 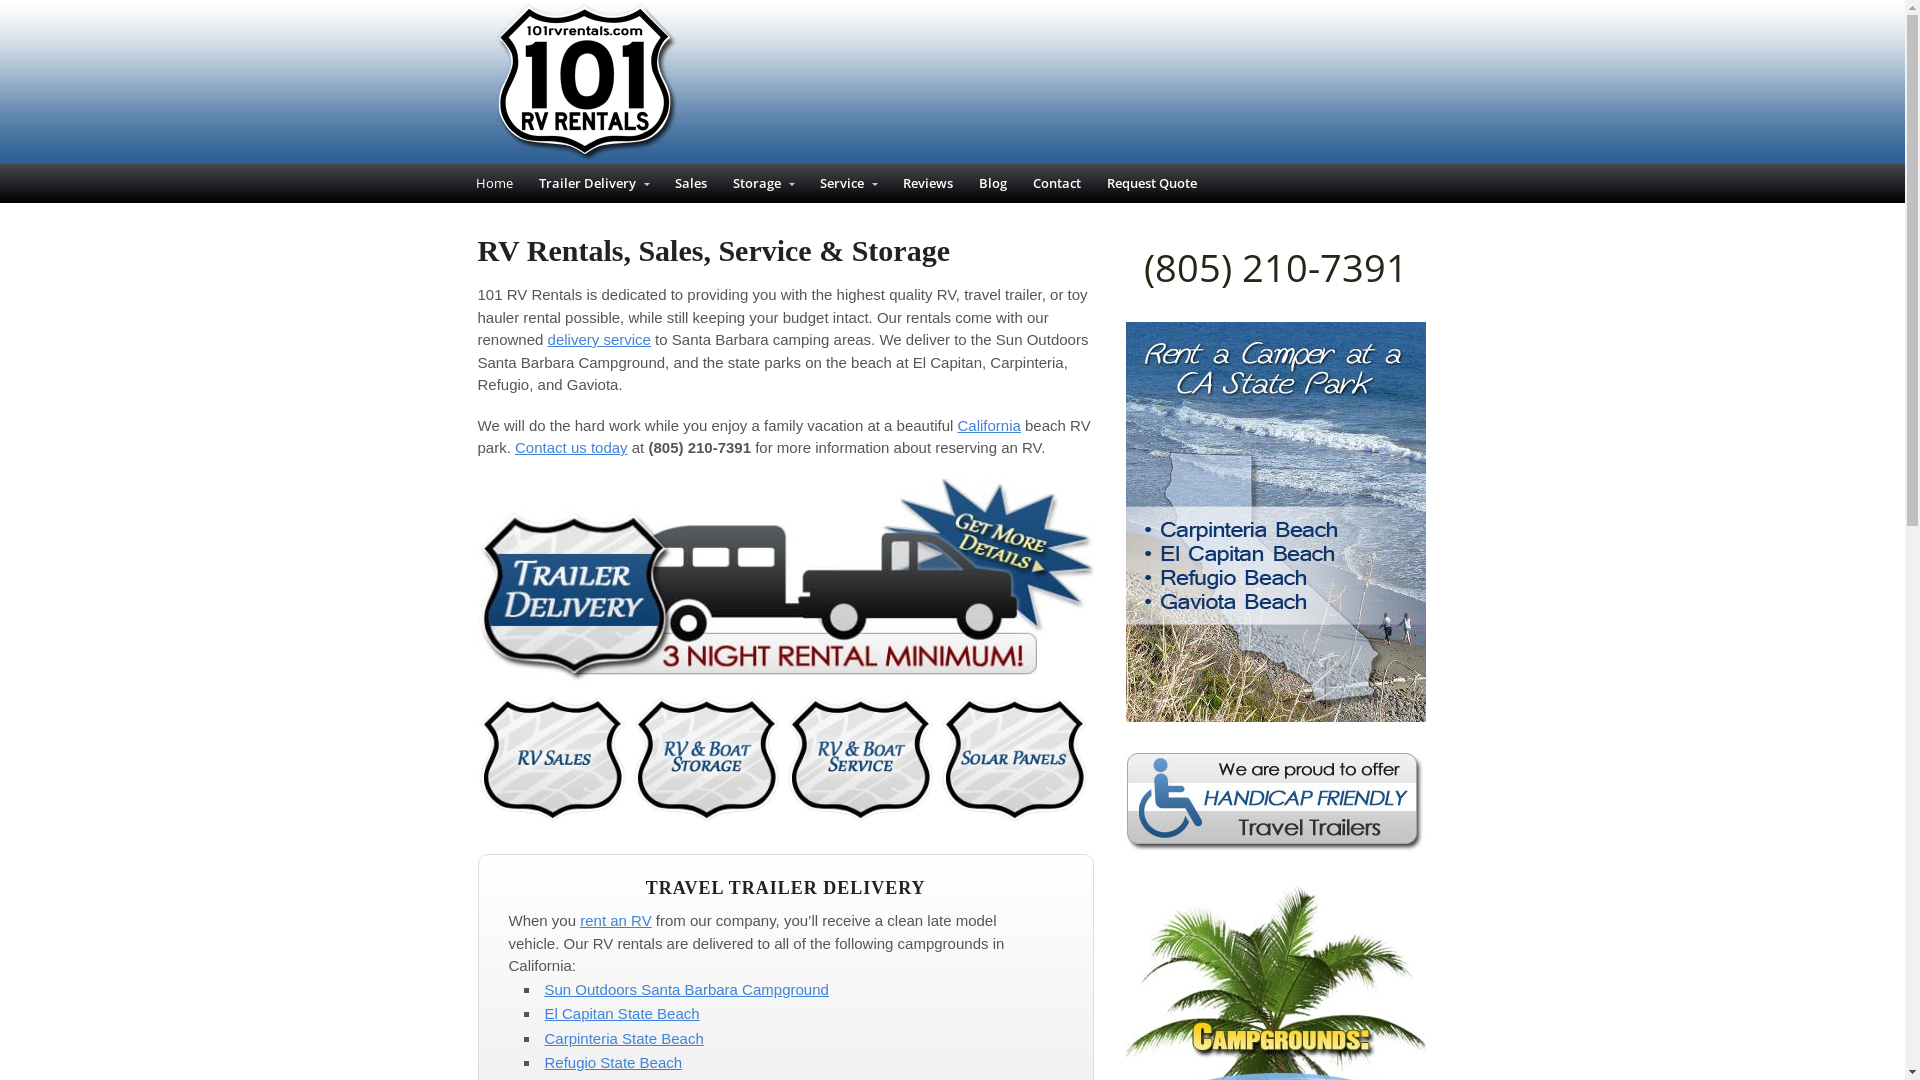 I want to click on California, so click(x=988, y=424).